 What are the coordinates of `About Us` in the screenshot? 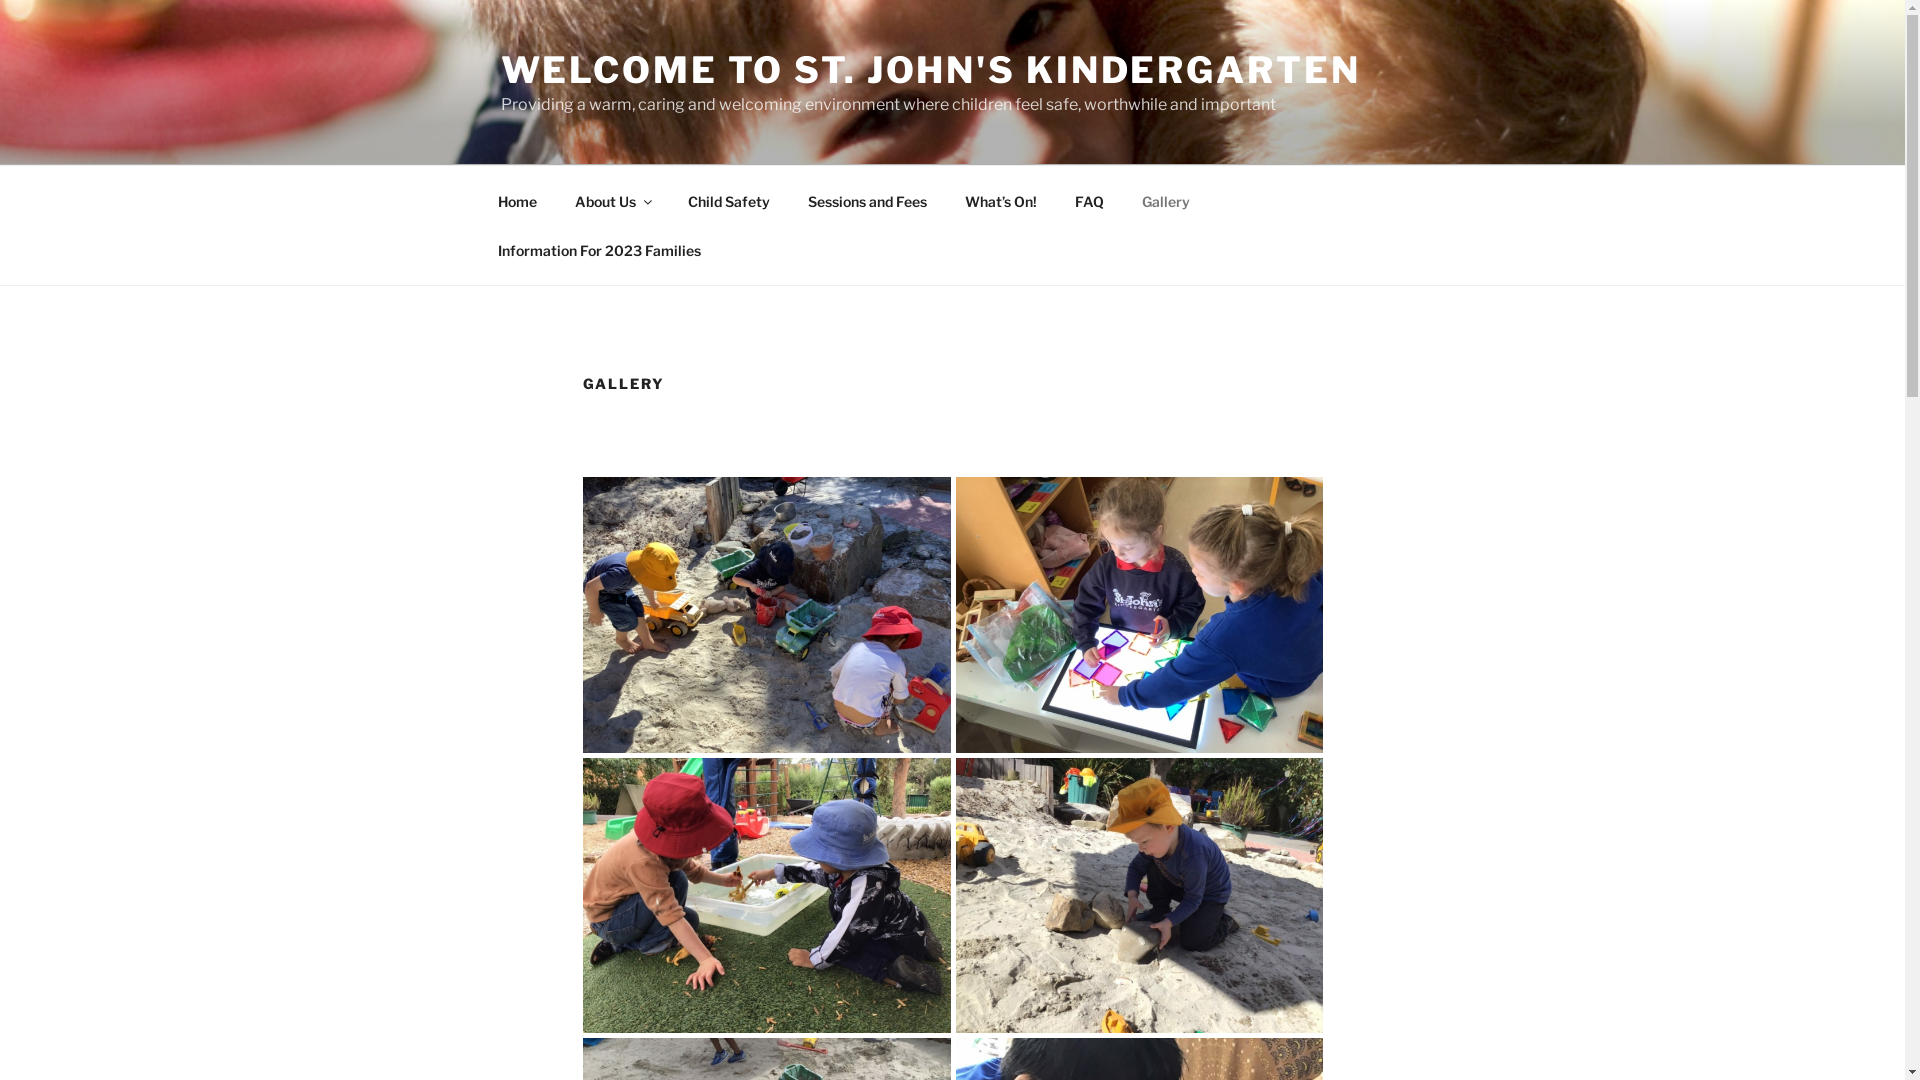 It's located at (613, 200).